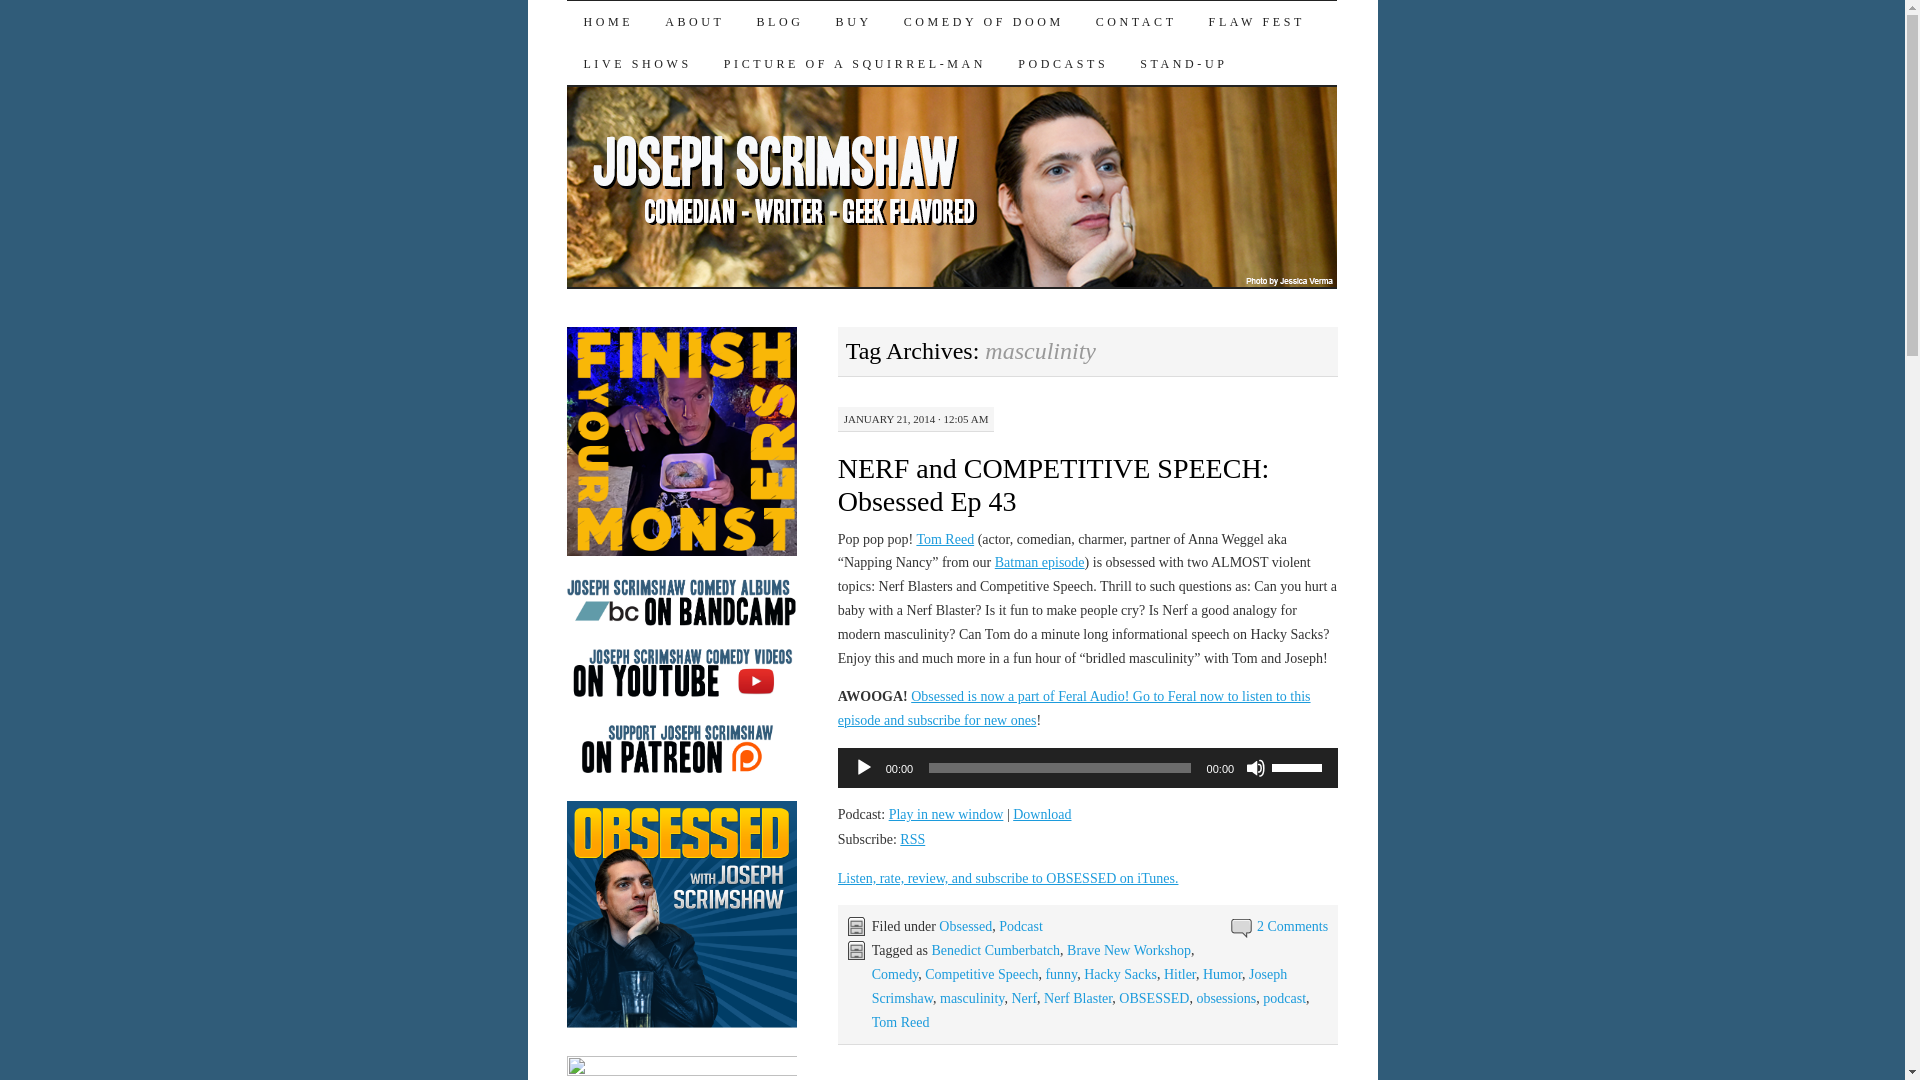  What do you see at coordinates (995, 950) in the screenshot?
I see `Benedict Cumberbatch` at bounding box center [995, 950].